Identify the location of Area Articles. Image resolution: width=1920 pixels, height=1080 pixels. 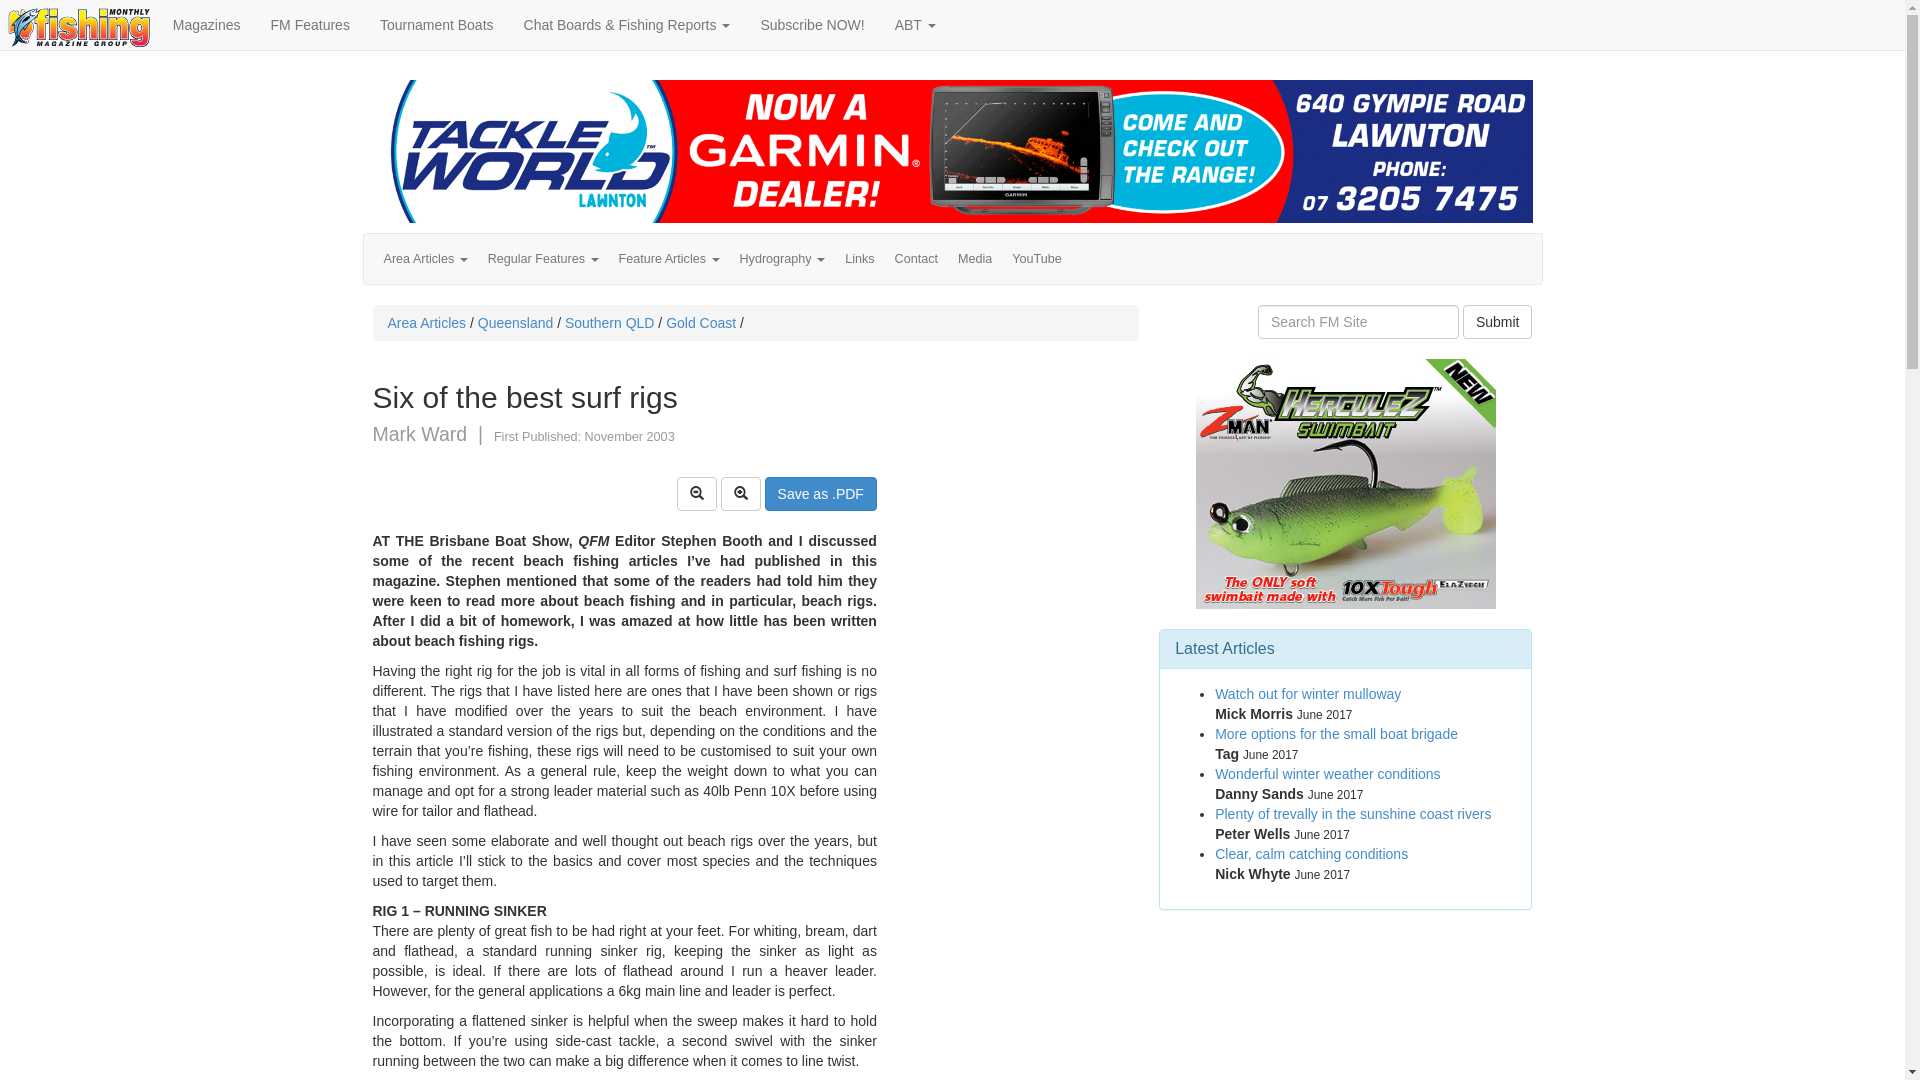
(428, 323).